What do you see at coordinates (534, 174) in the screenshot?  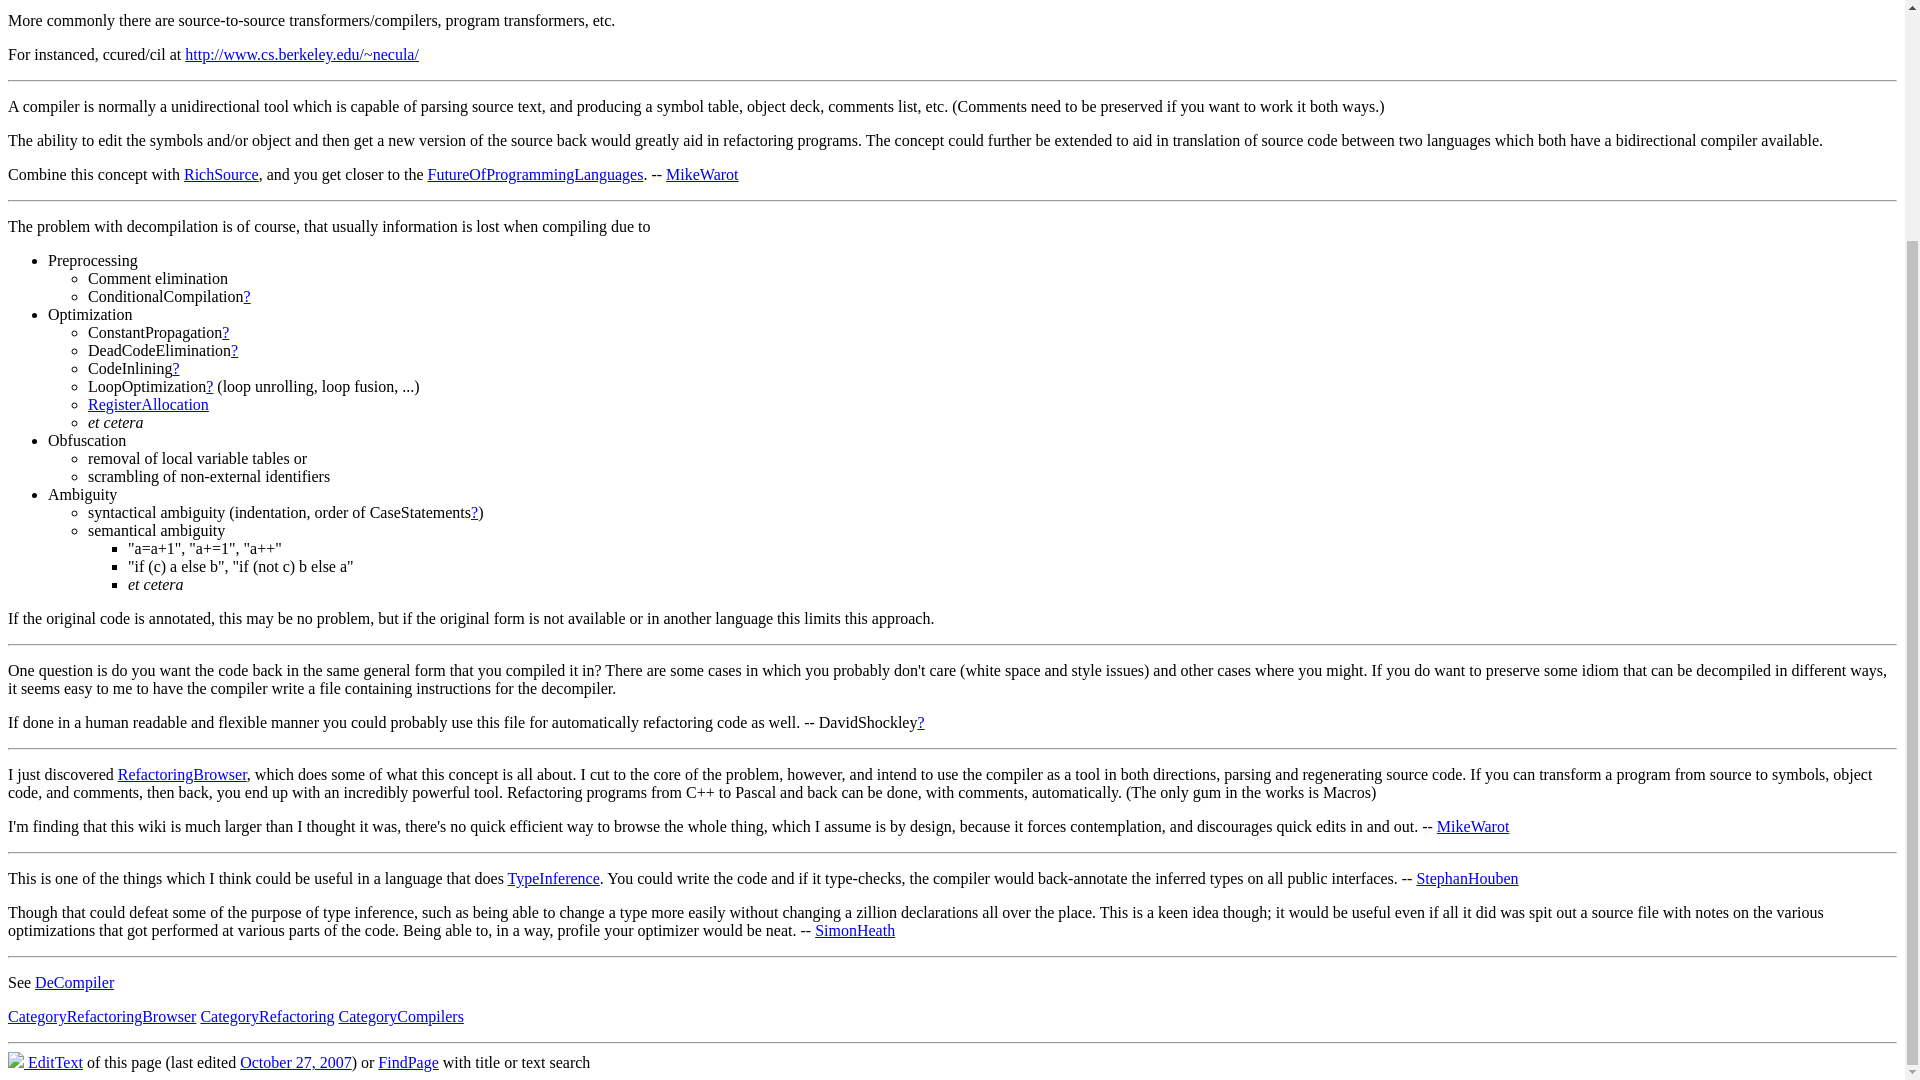 I see `FutureOfProgrammingLanguages` at bounding box center [534, 174].